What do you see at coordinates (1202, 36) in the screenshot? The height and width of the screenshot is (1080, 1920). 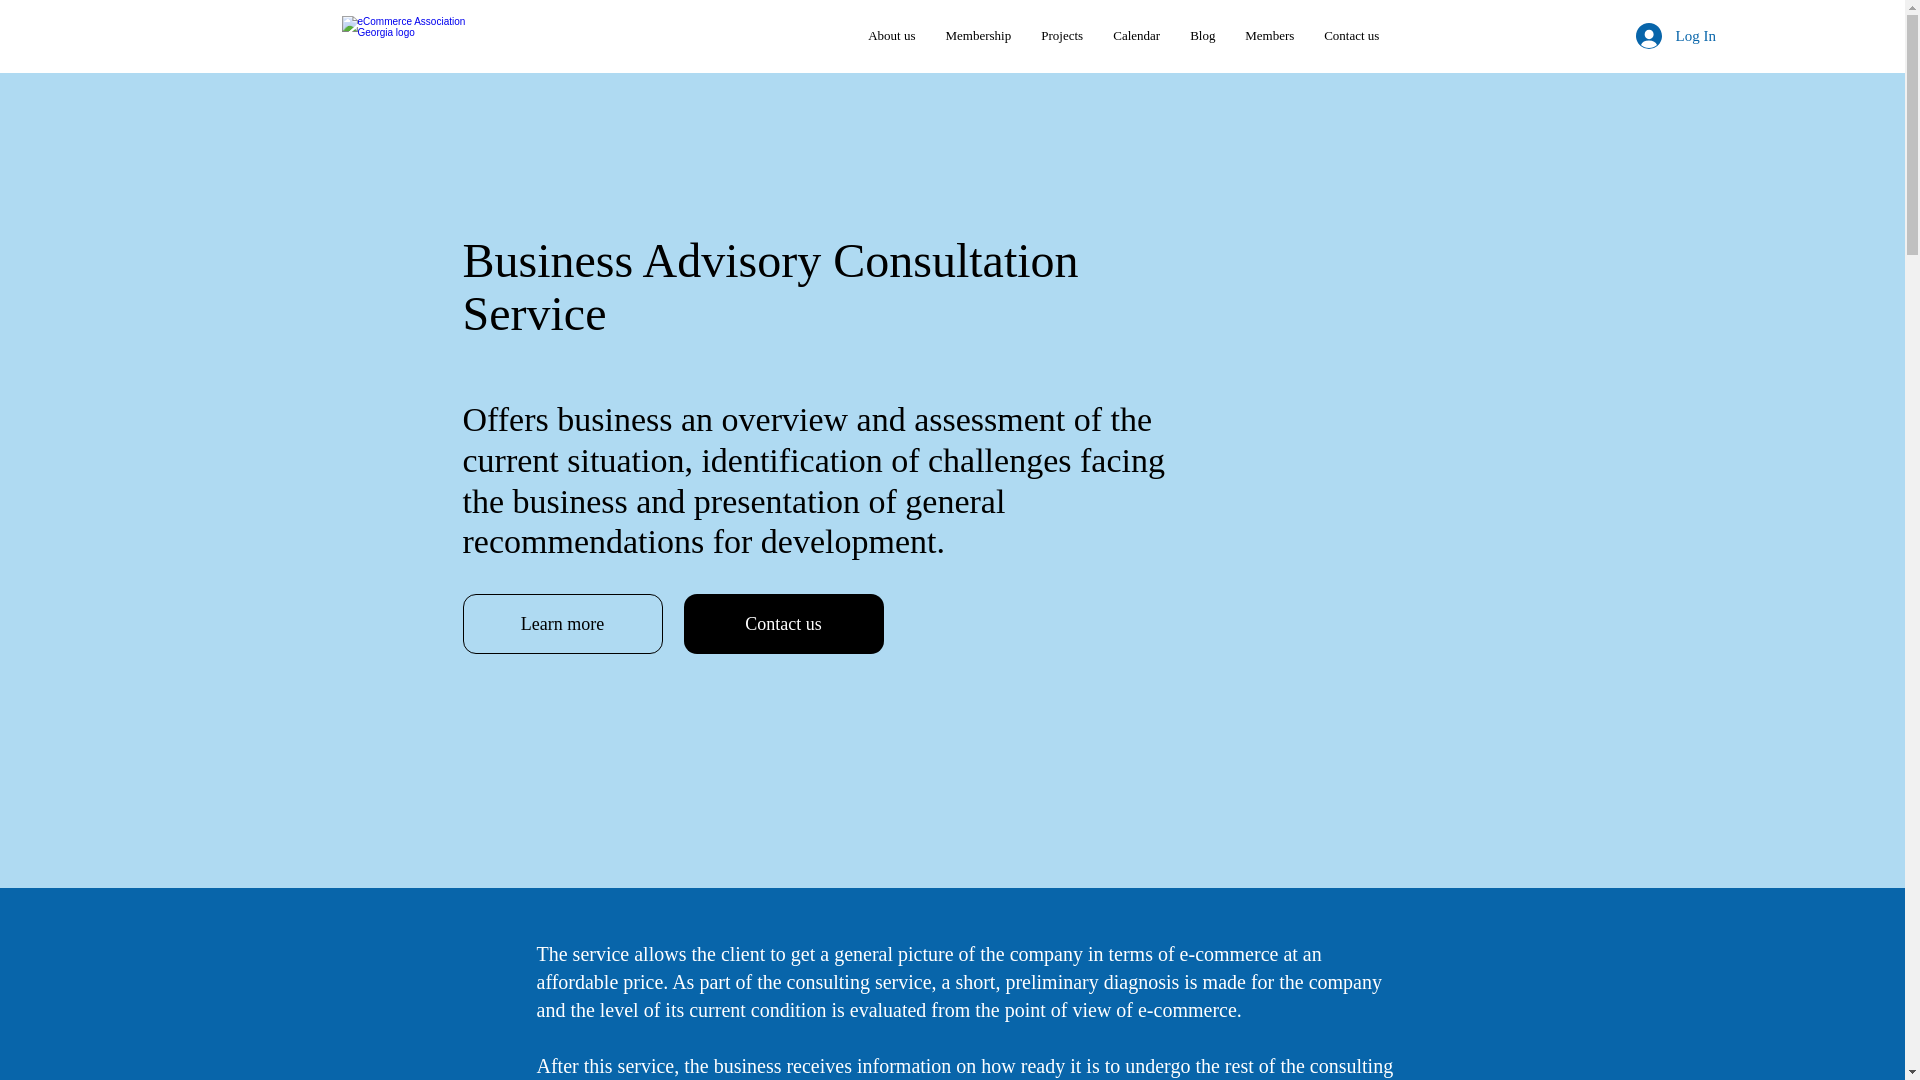 I see `Blog` at bounding box center [1202, 36].